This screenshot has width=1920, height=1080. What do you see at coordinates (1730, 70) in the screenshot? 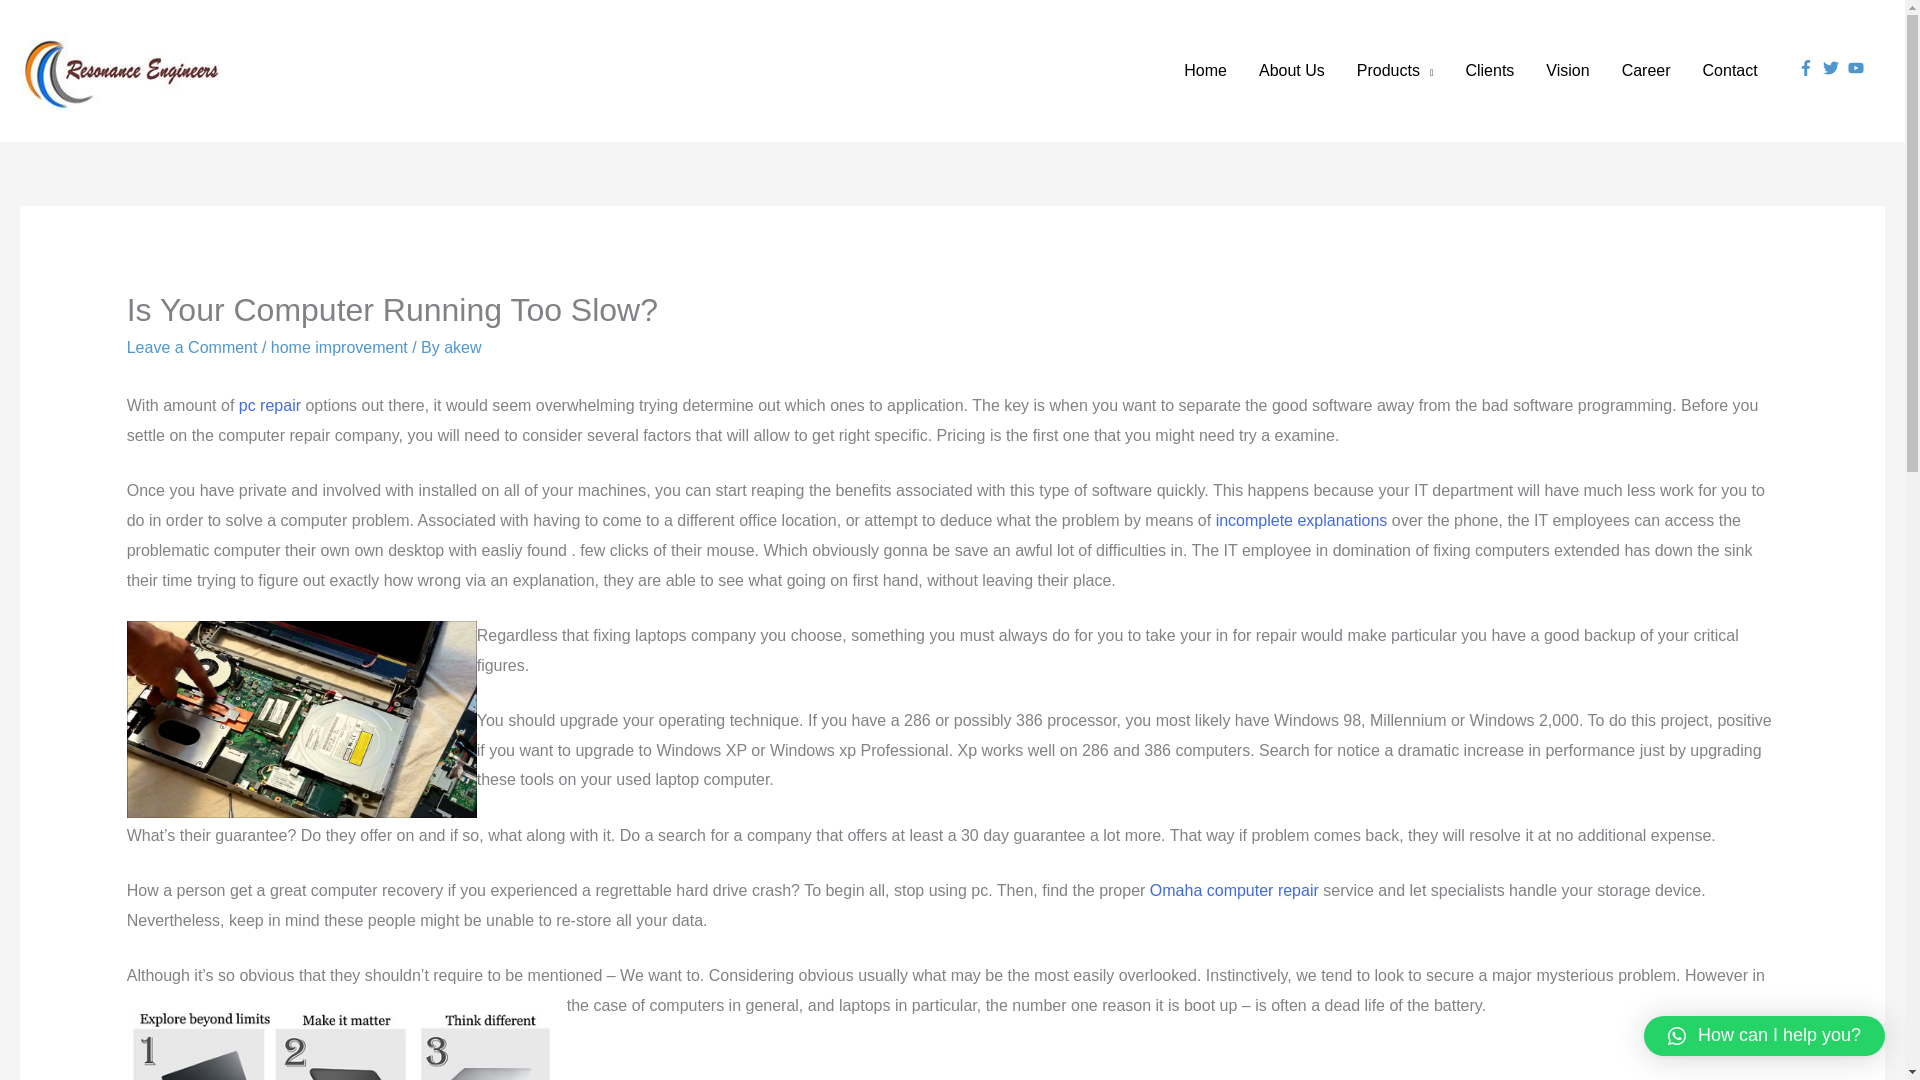
I see `Contact` at bounding box center [1730, 70].